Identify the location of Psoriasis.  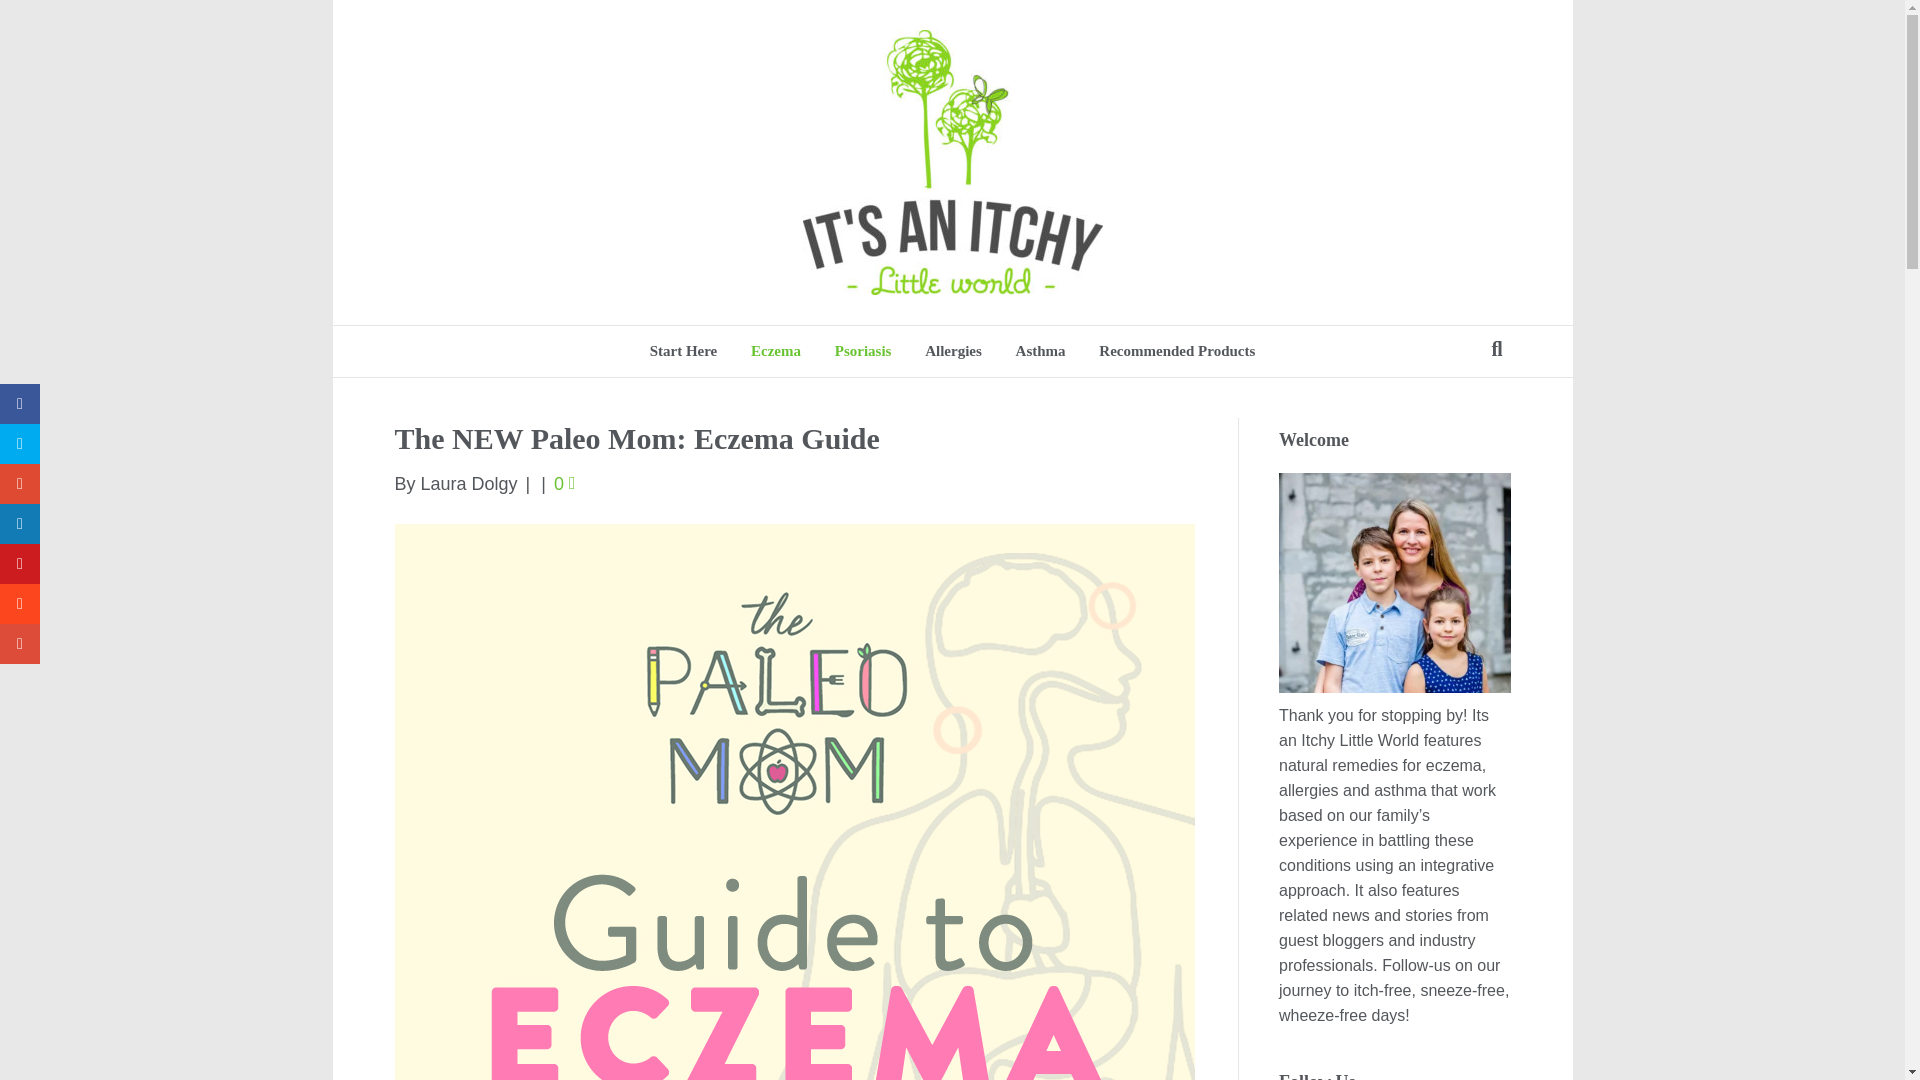
(862, 351).